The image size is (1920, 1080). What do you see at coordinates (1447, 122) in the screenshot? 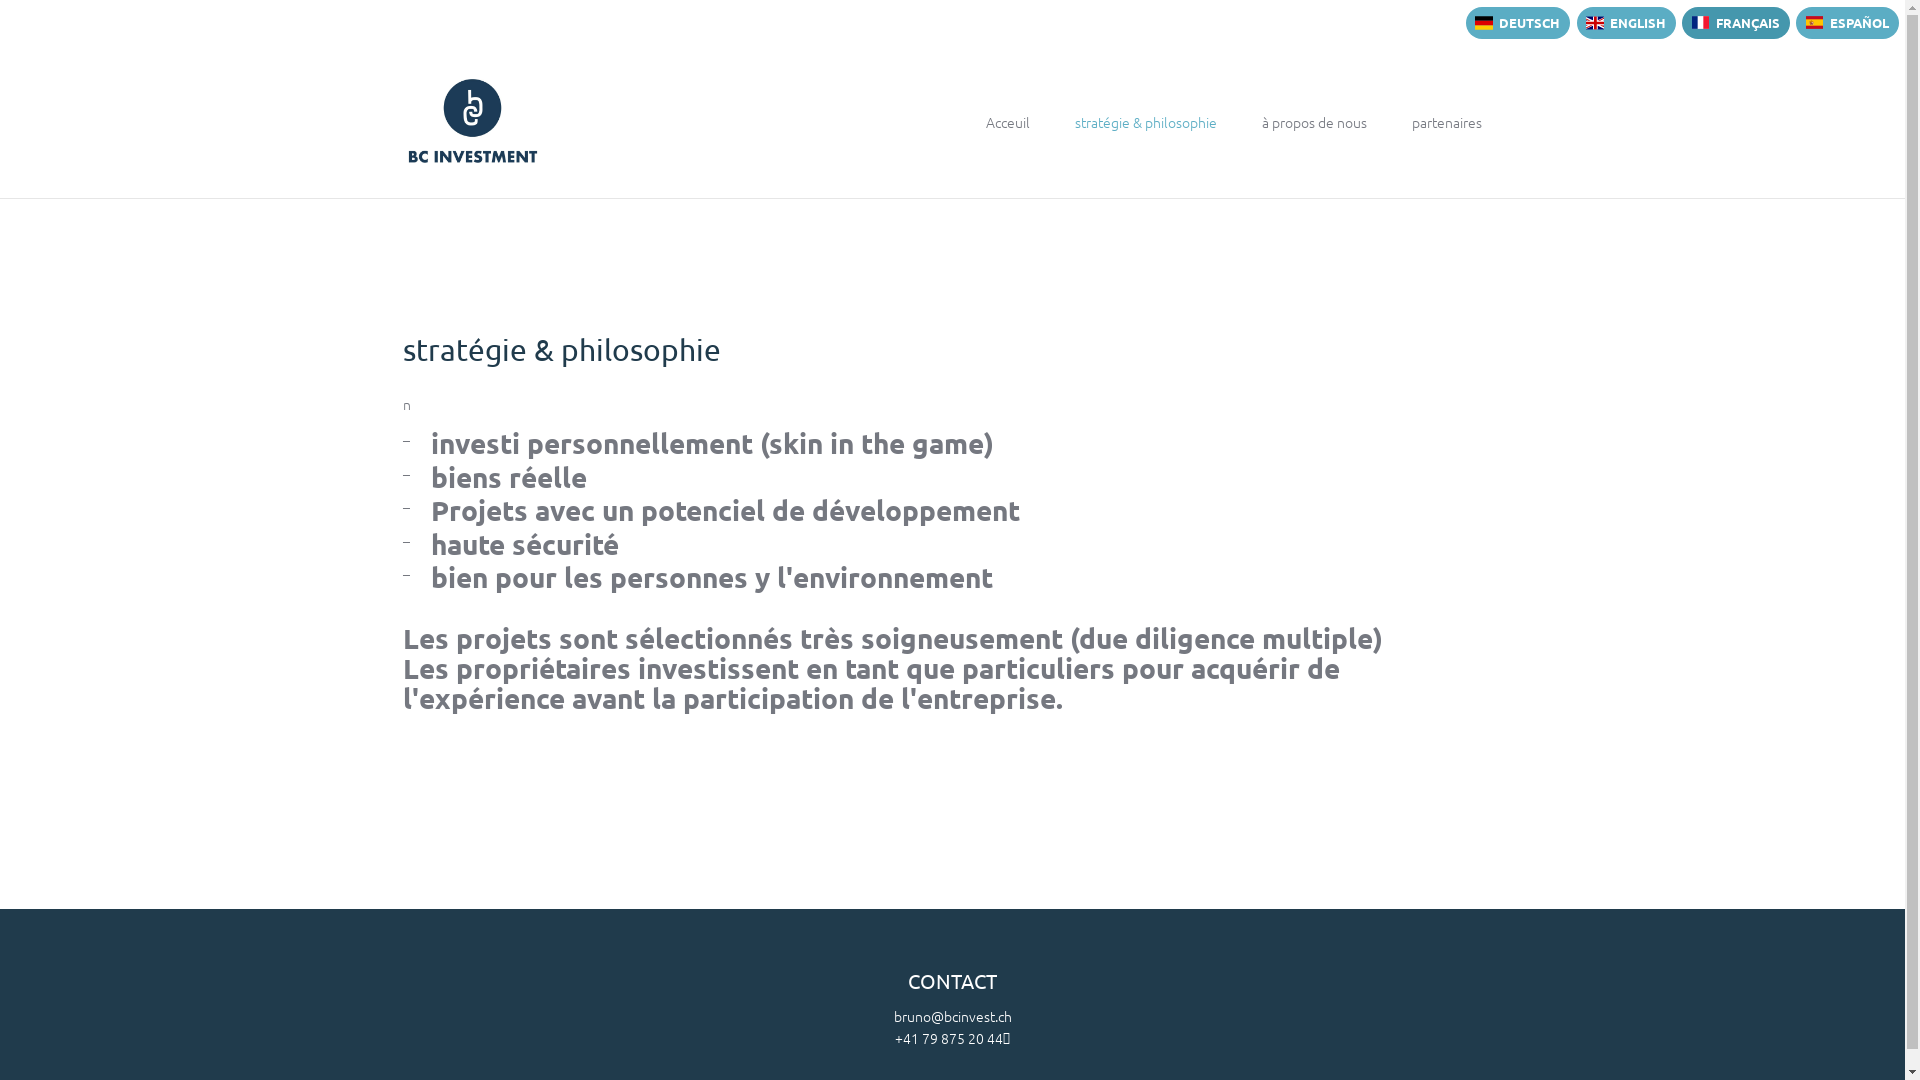
I see `partenaires` at bounding box center [1447, 122].